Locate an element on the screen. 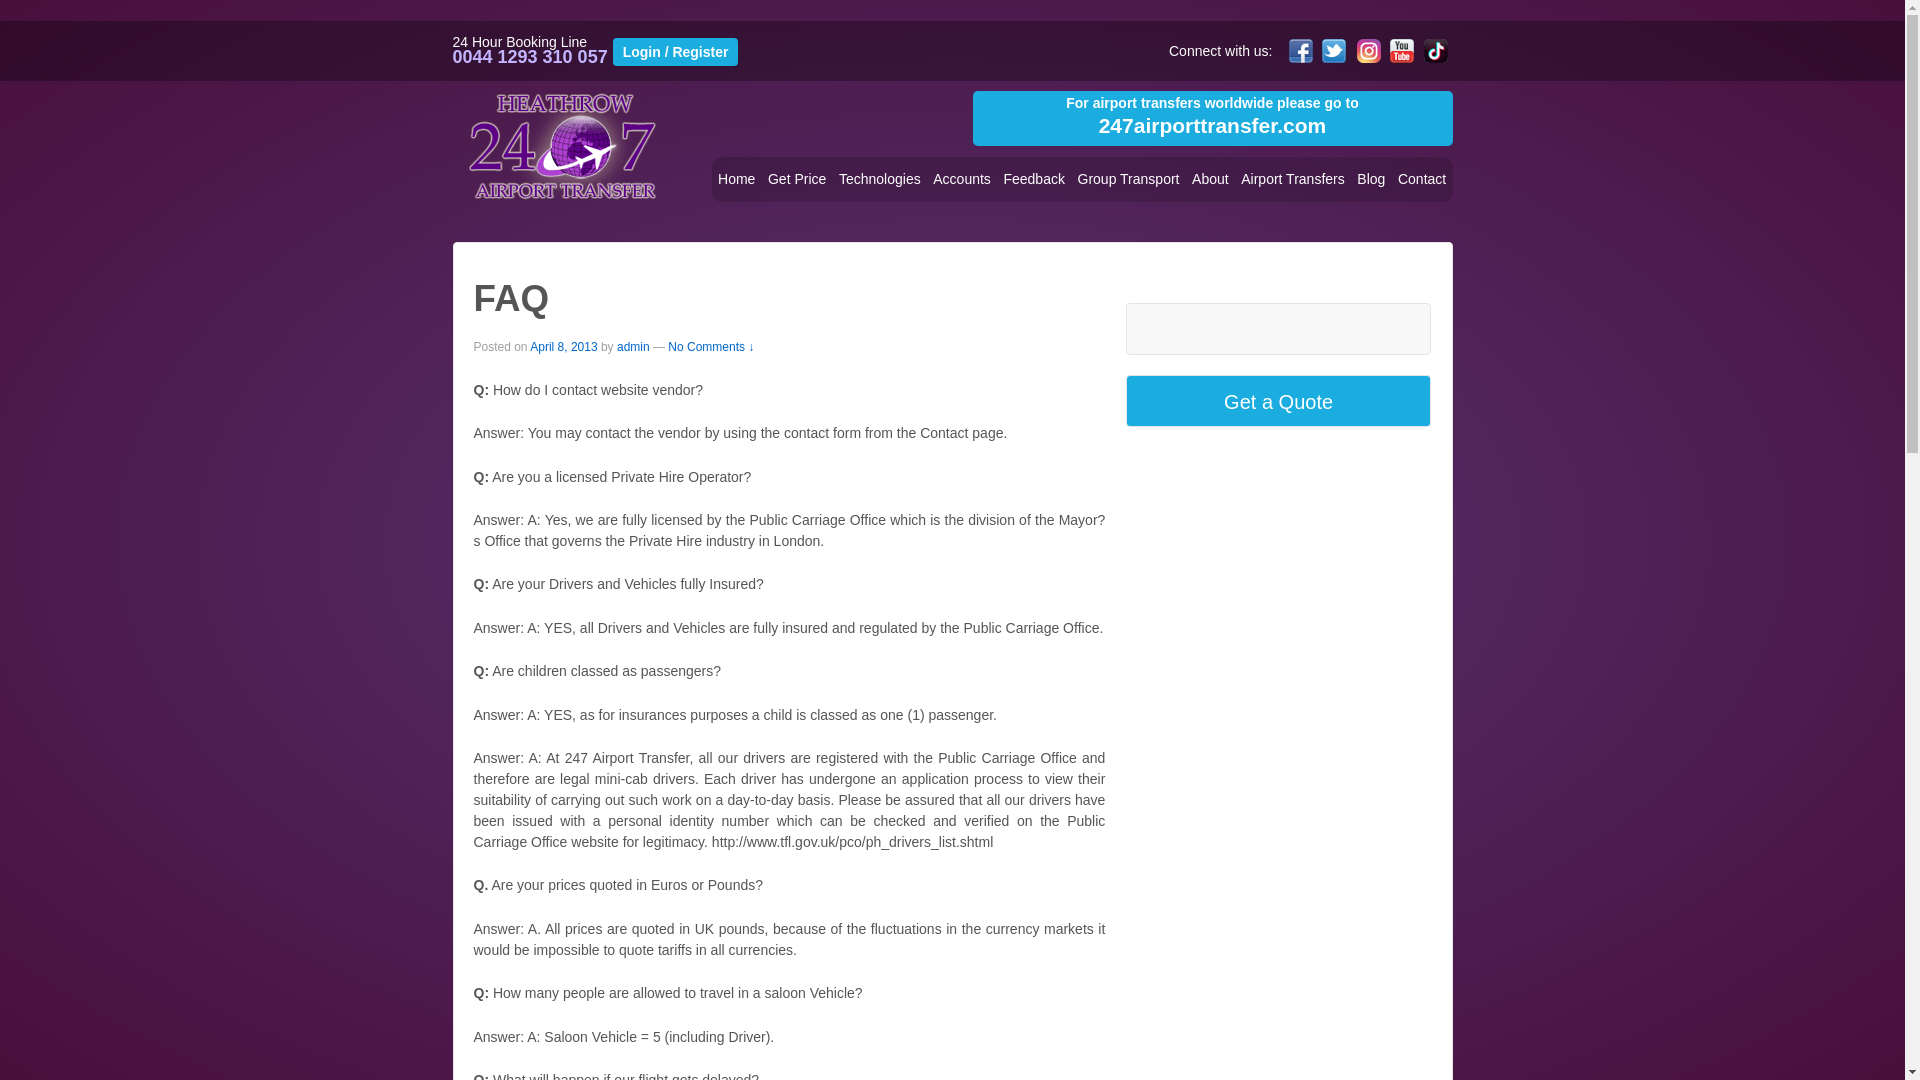 This screenshot has width=1920, height=1080. View all posts by admin is located at coordinates (633, 347).